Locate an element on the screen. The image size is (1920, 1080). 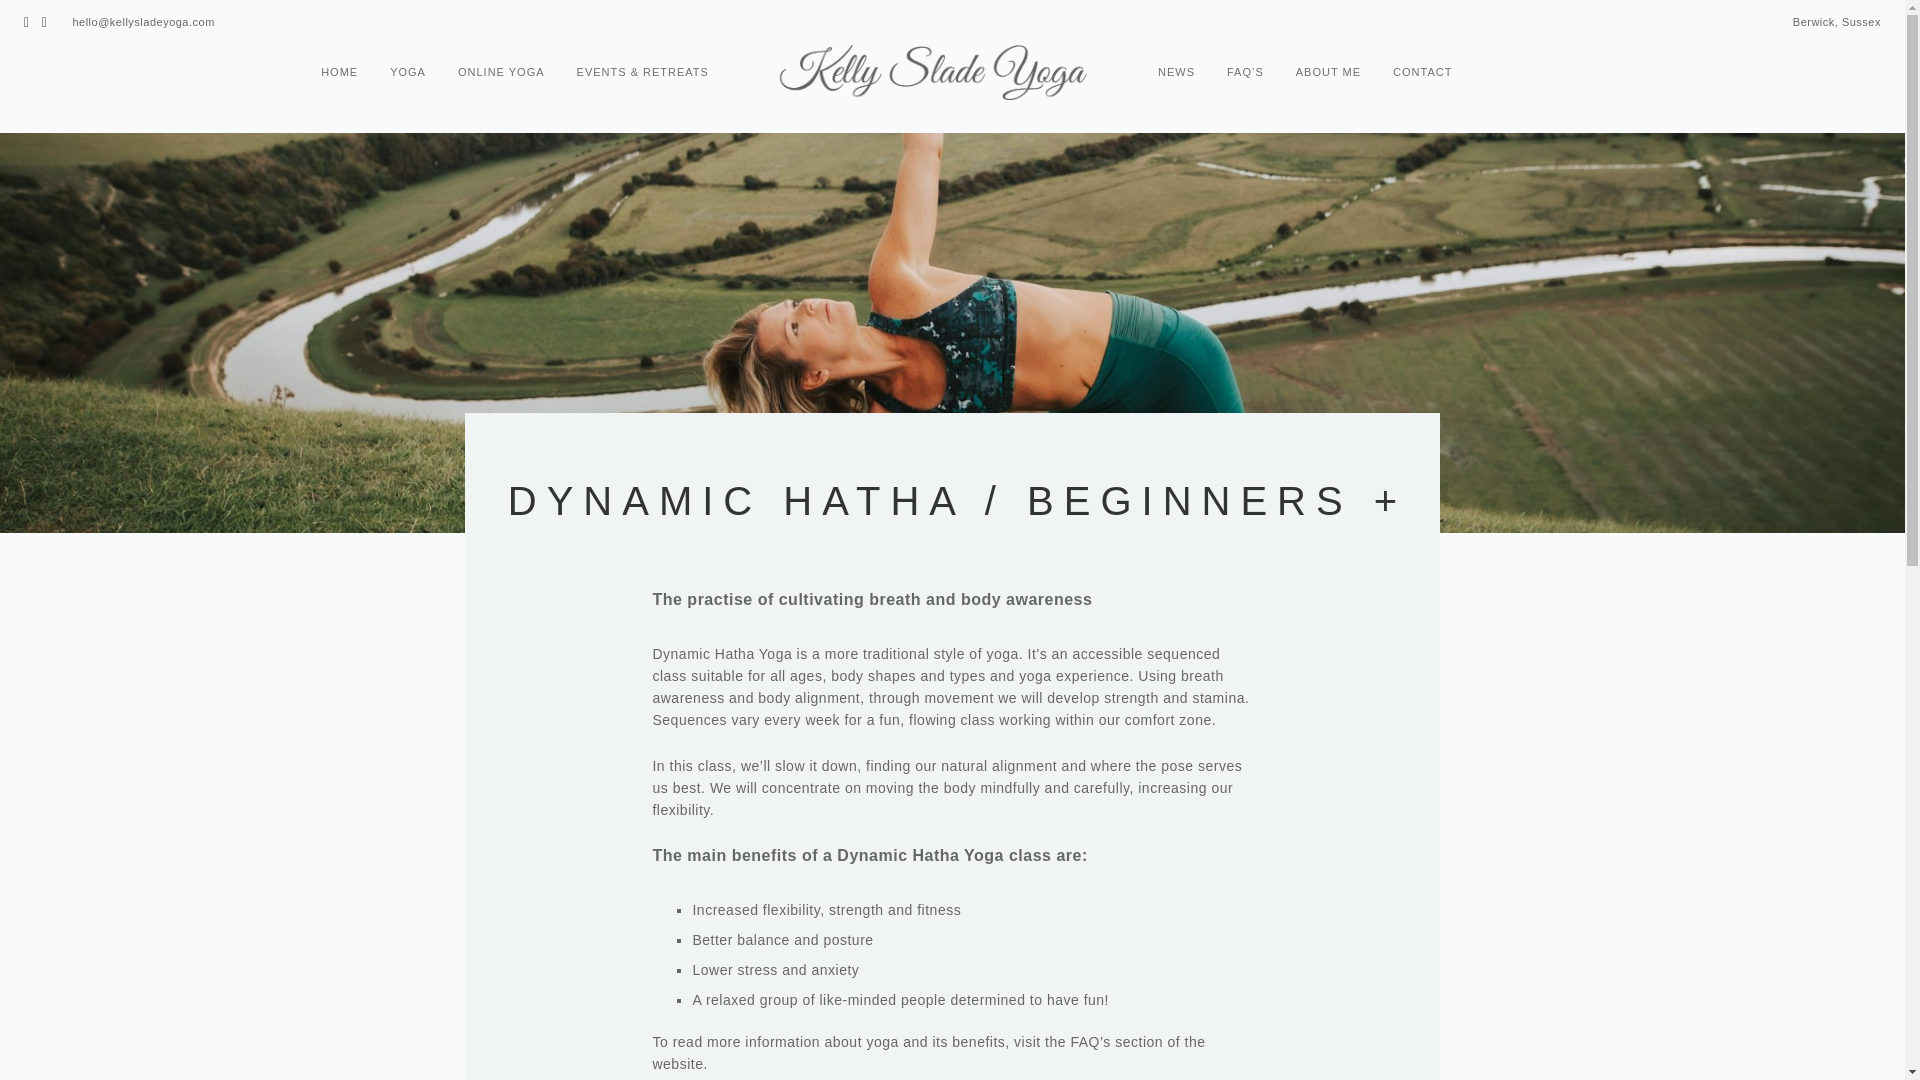
CONTACT is located at coordinates (1422, 76).